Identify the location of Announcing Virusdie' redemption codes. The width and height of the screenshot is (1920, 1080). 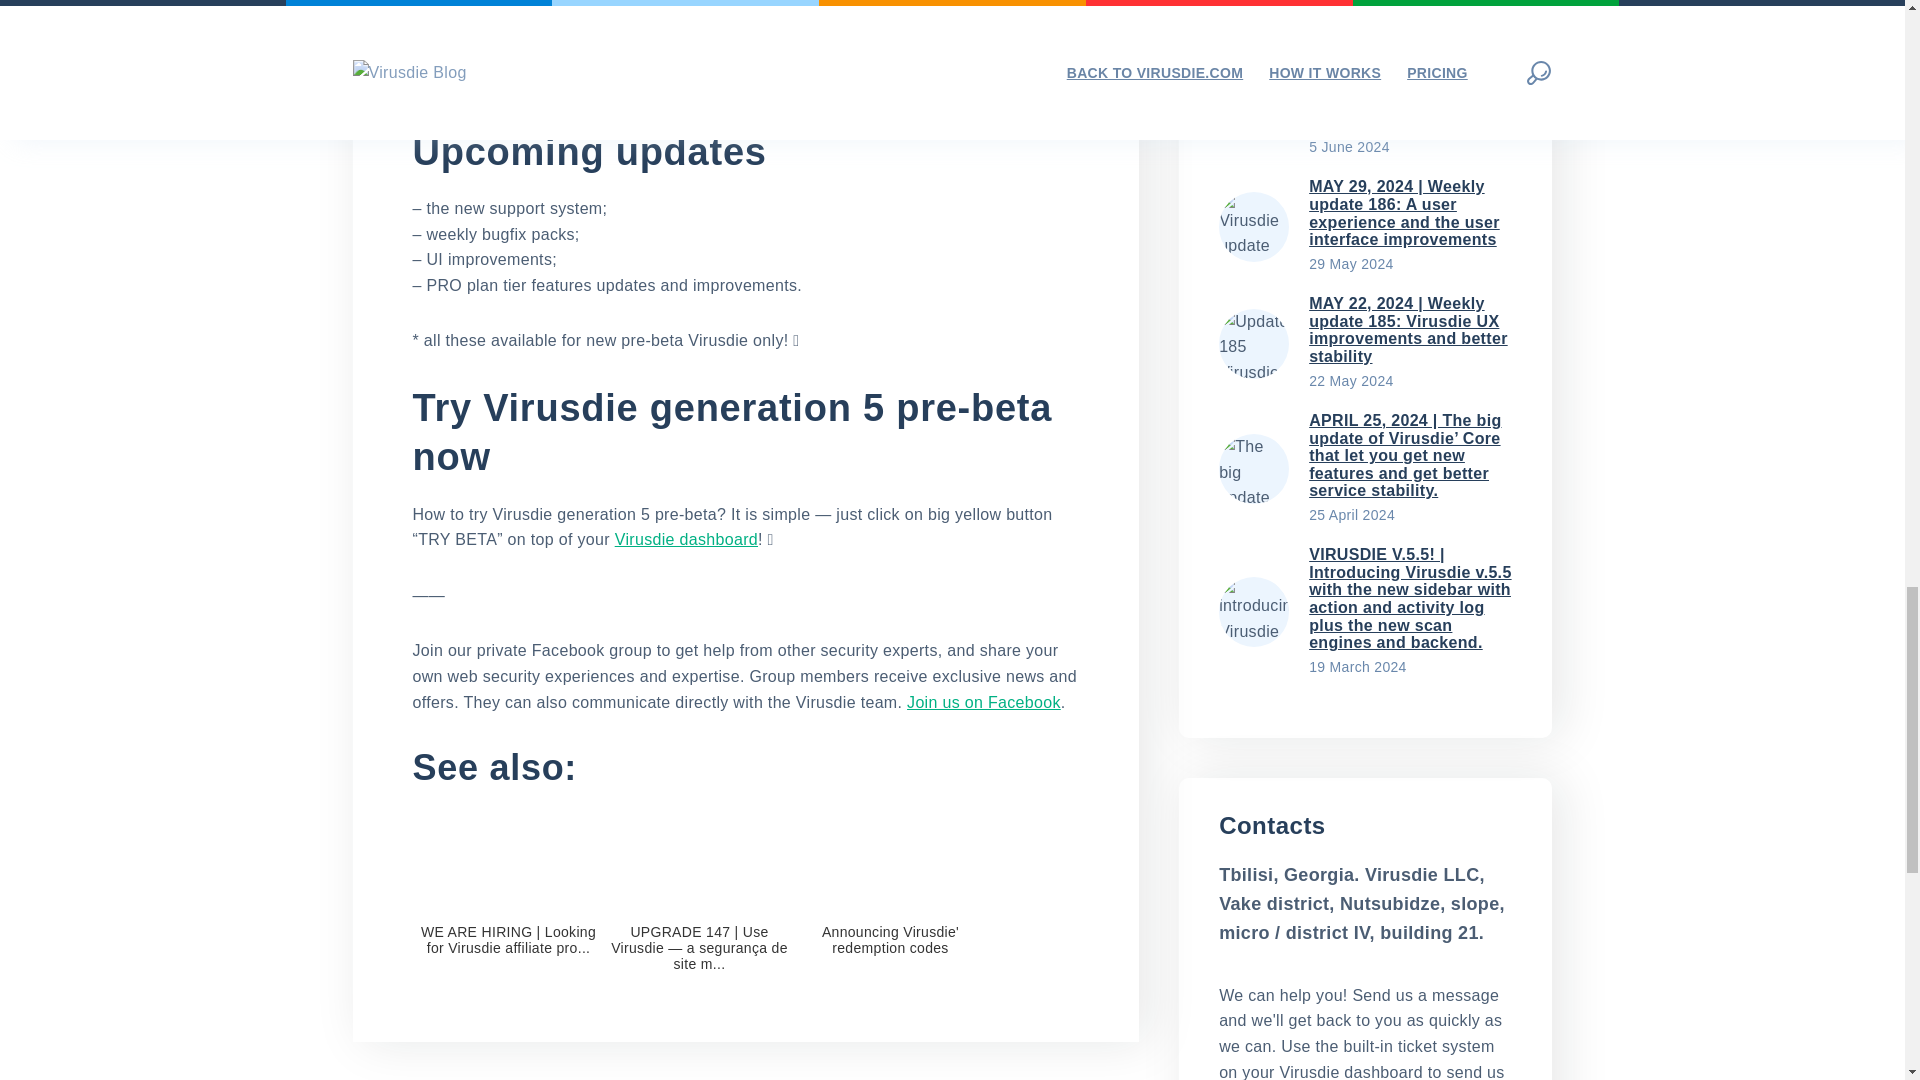
(890, 894).